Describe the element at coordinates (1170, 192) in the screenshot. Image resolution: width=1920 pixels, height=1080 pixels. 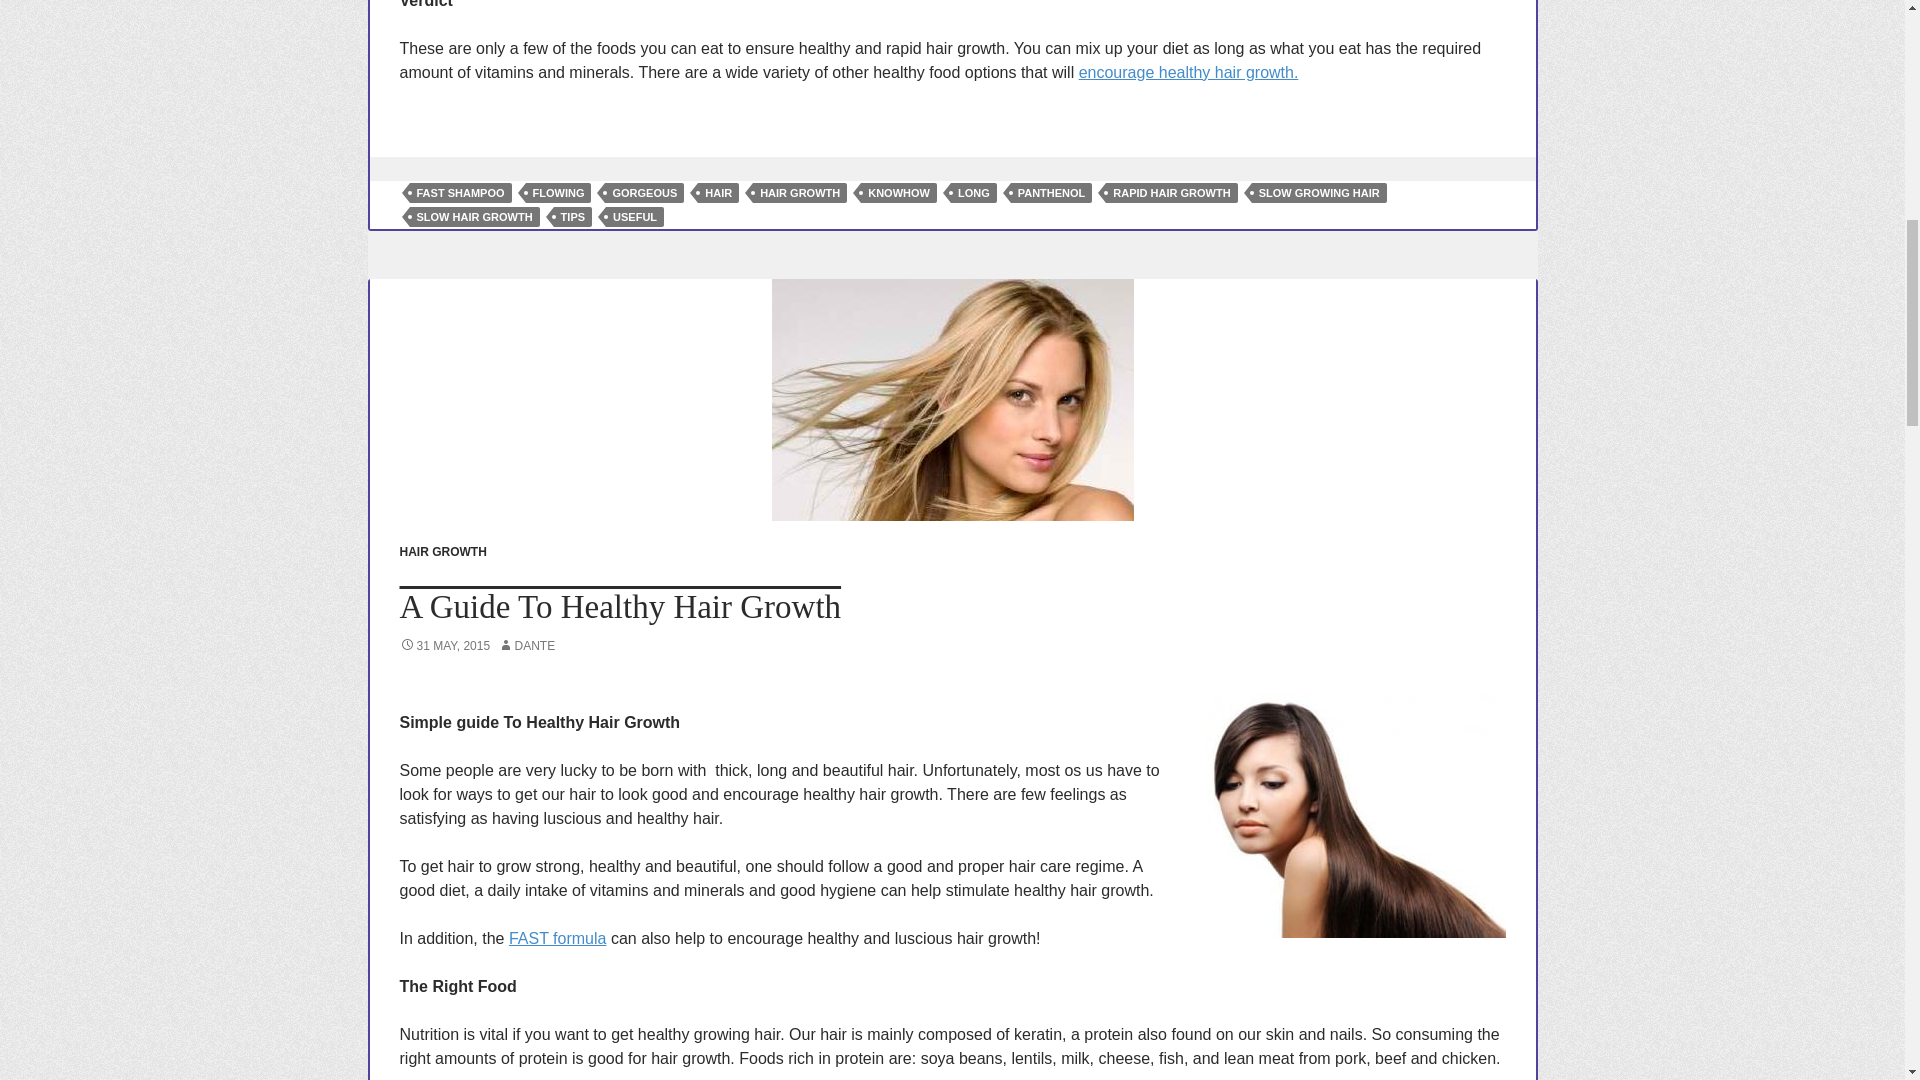
I see `RAPID HAIR GROWTH` at that location.